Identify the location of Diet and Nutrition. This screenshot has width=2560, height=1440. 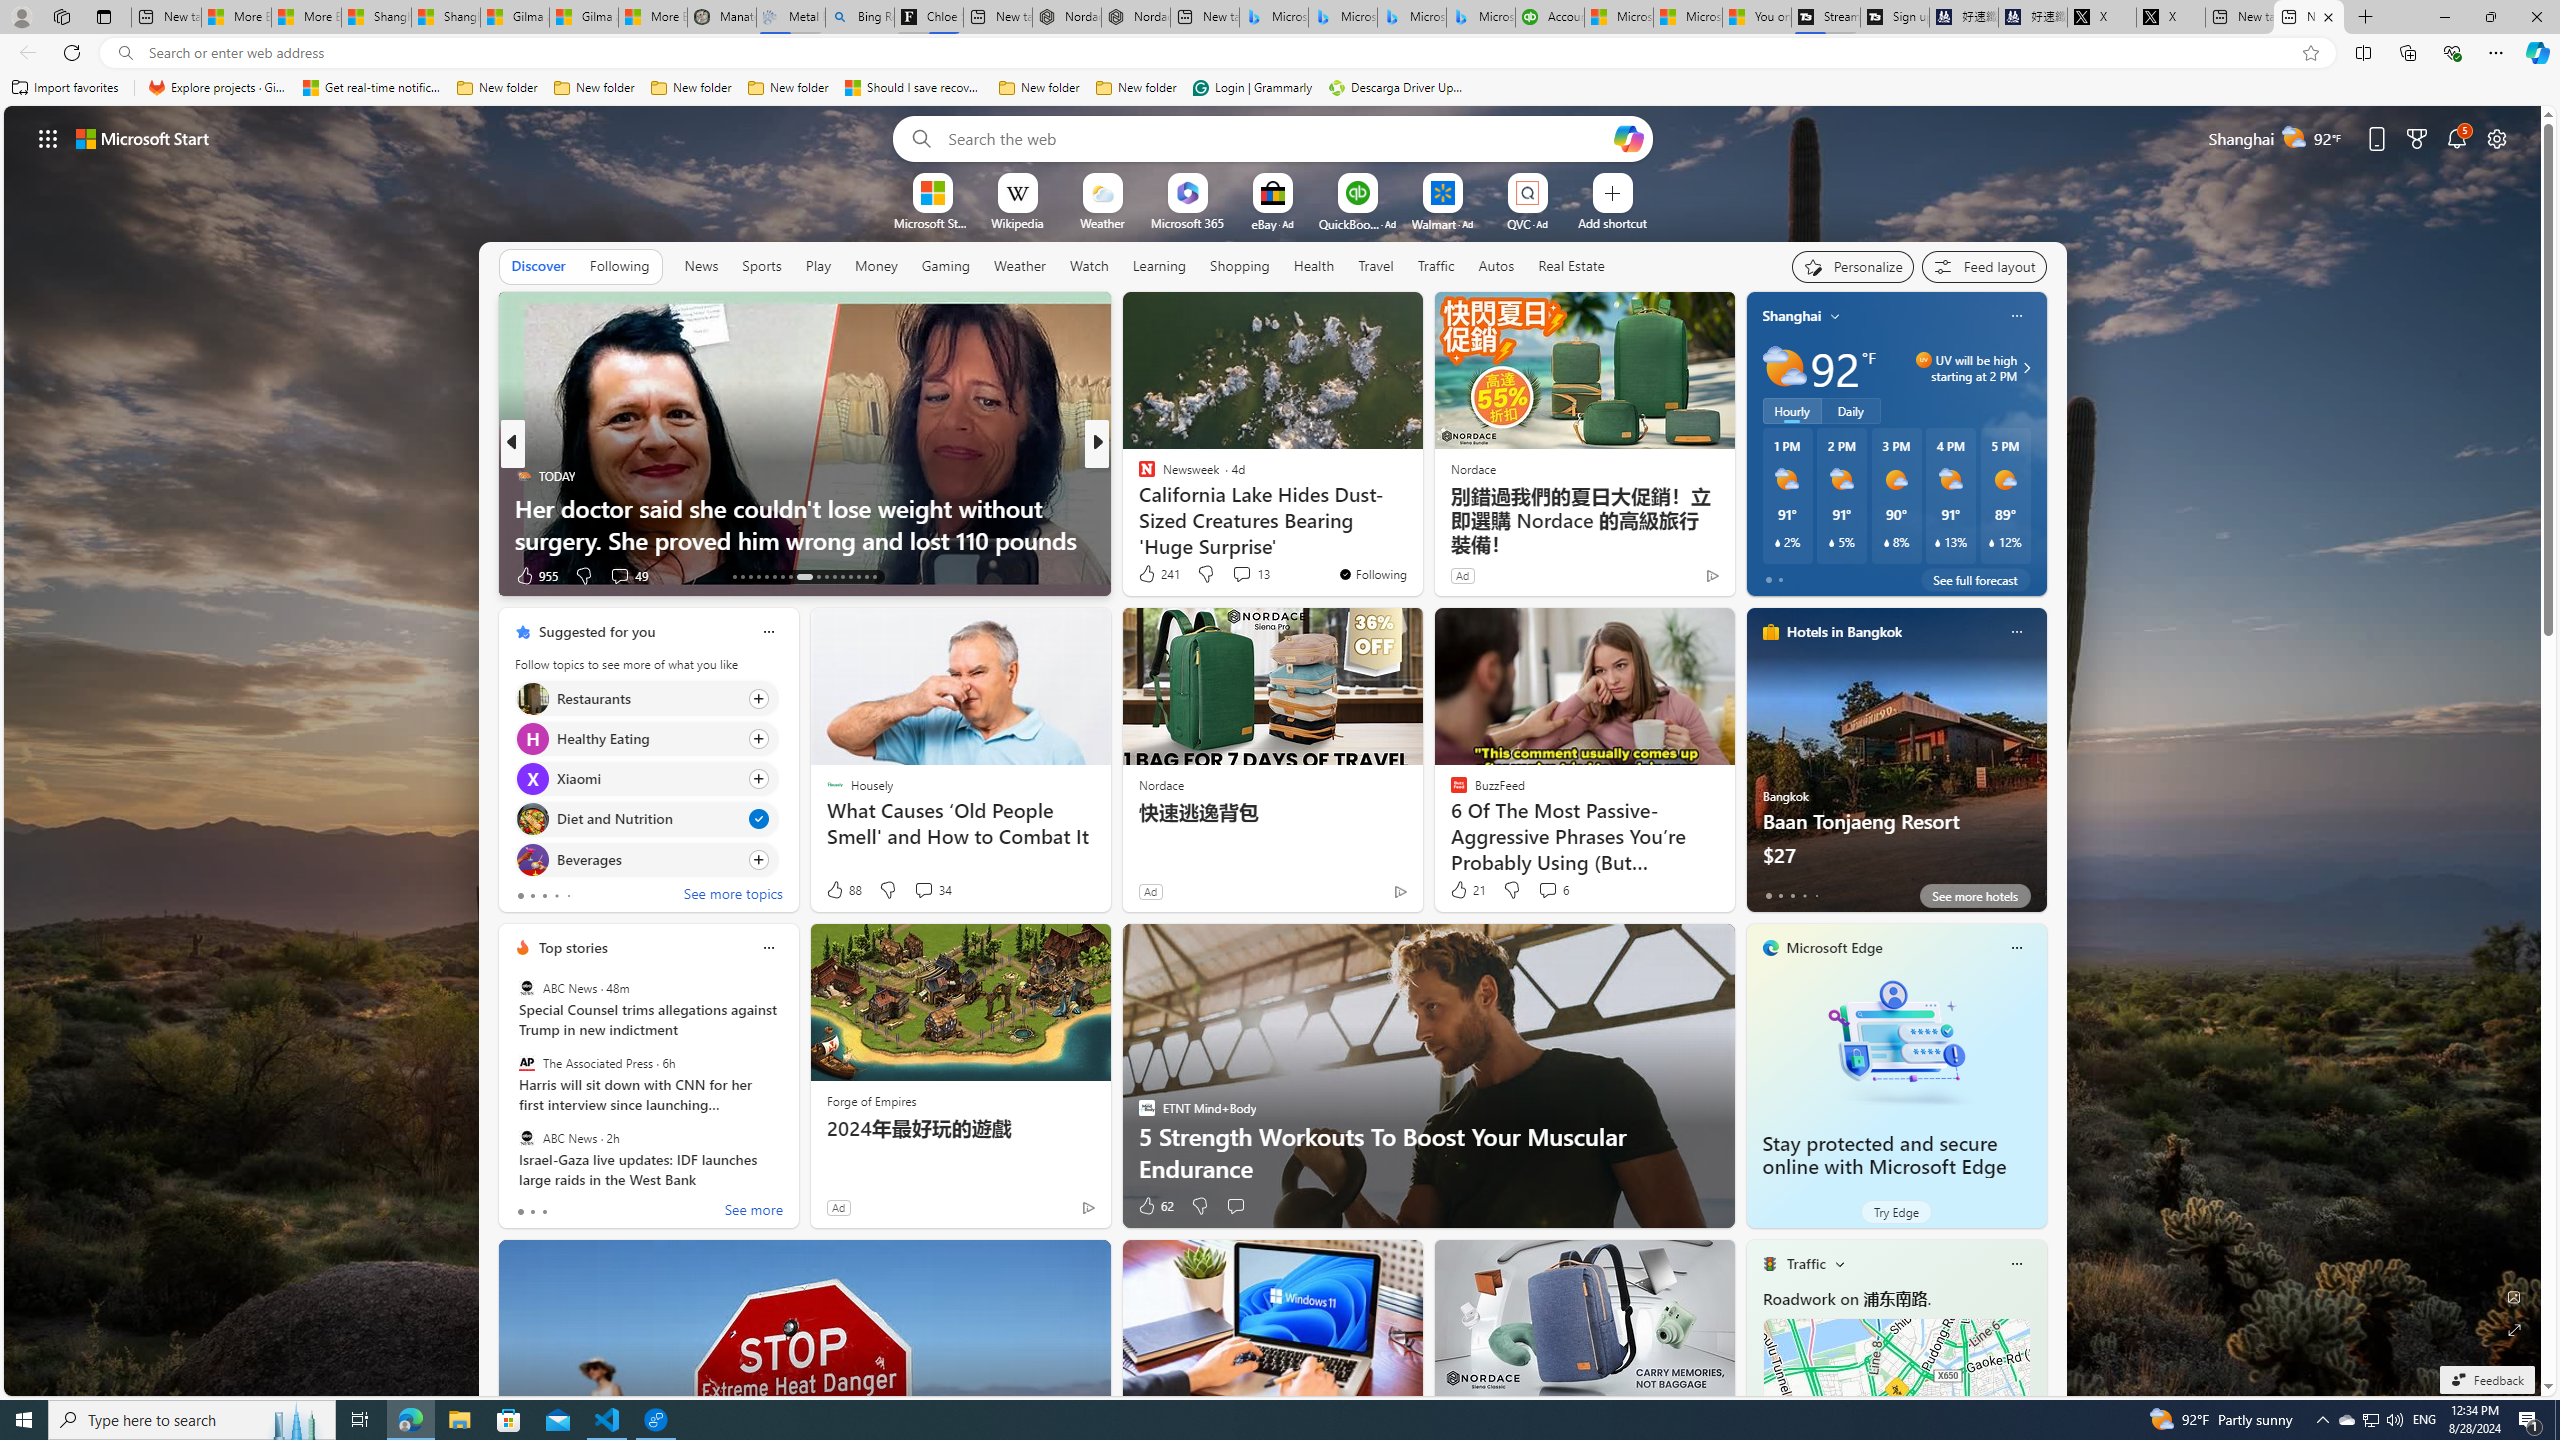
(532, 820).